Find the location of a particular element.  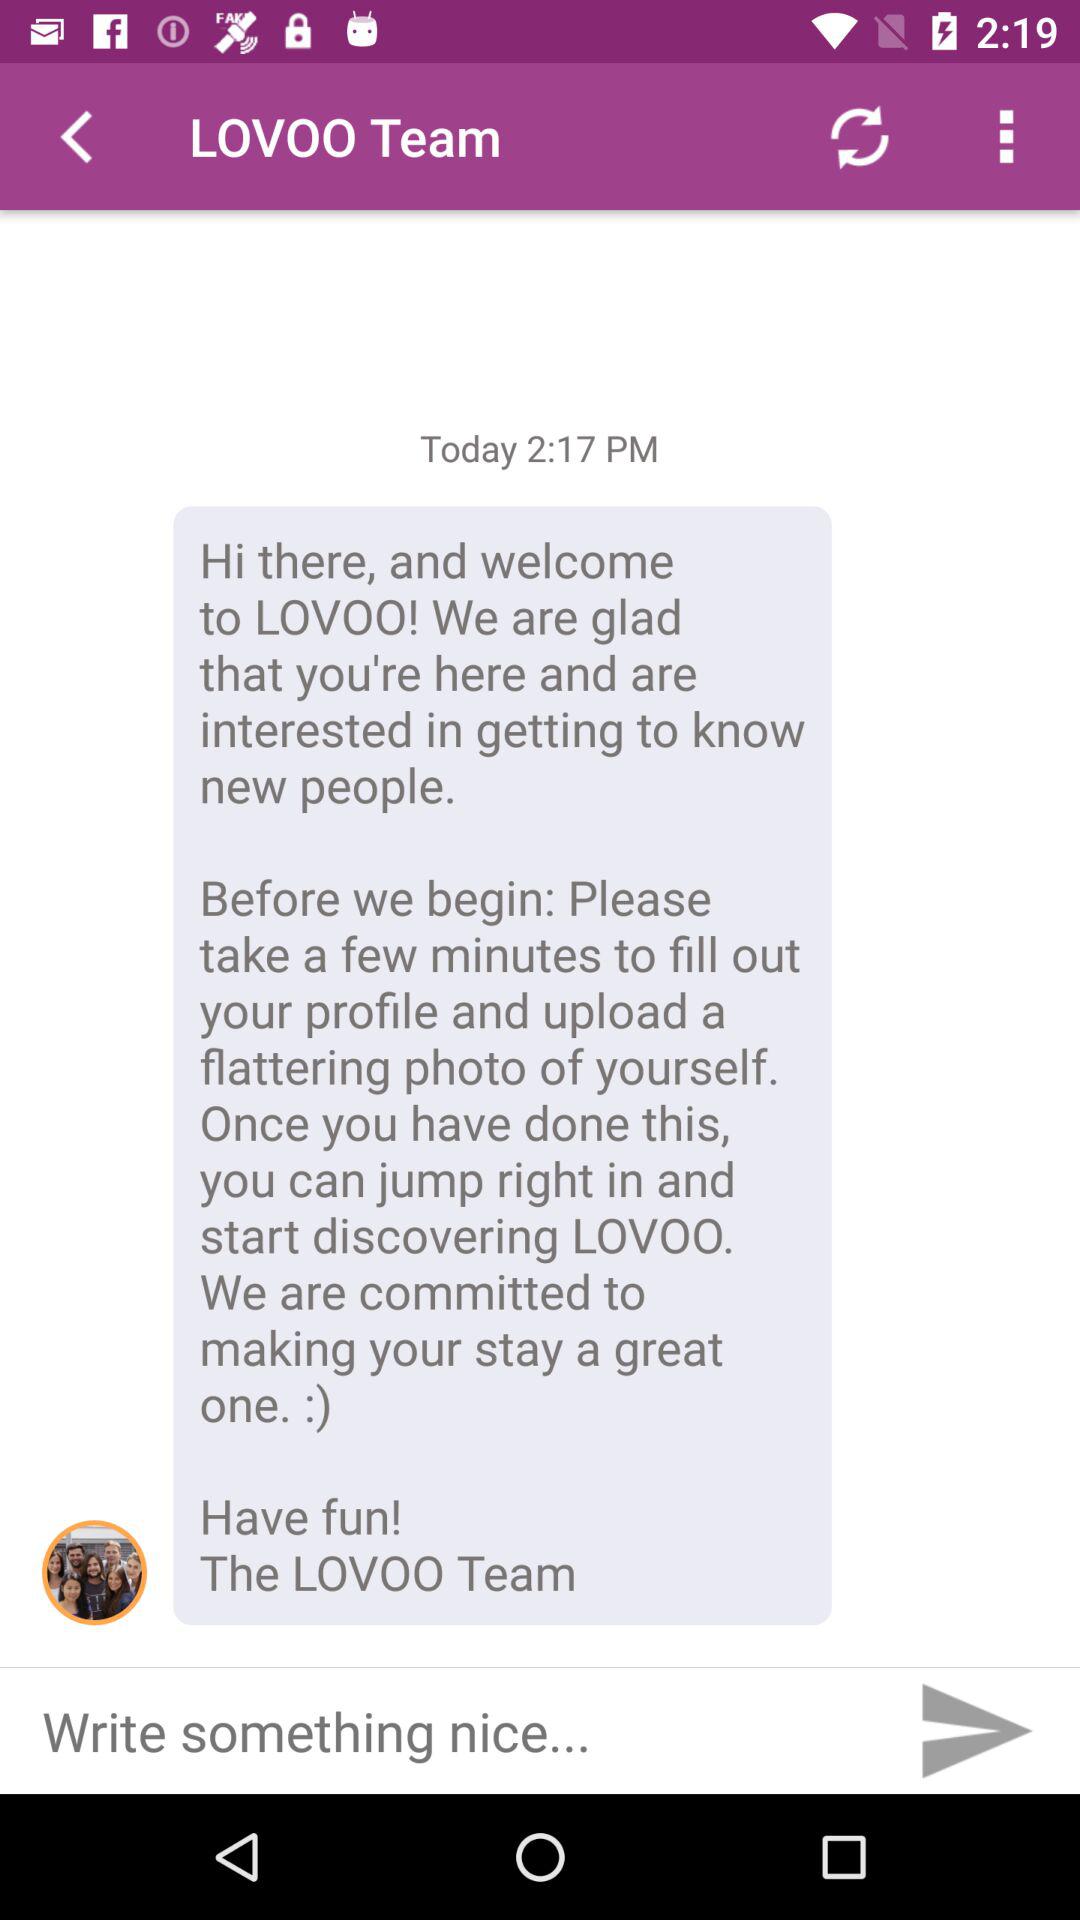

swipe until the hi there and item is located at coordinates (502, 1066).